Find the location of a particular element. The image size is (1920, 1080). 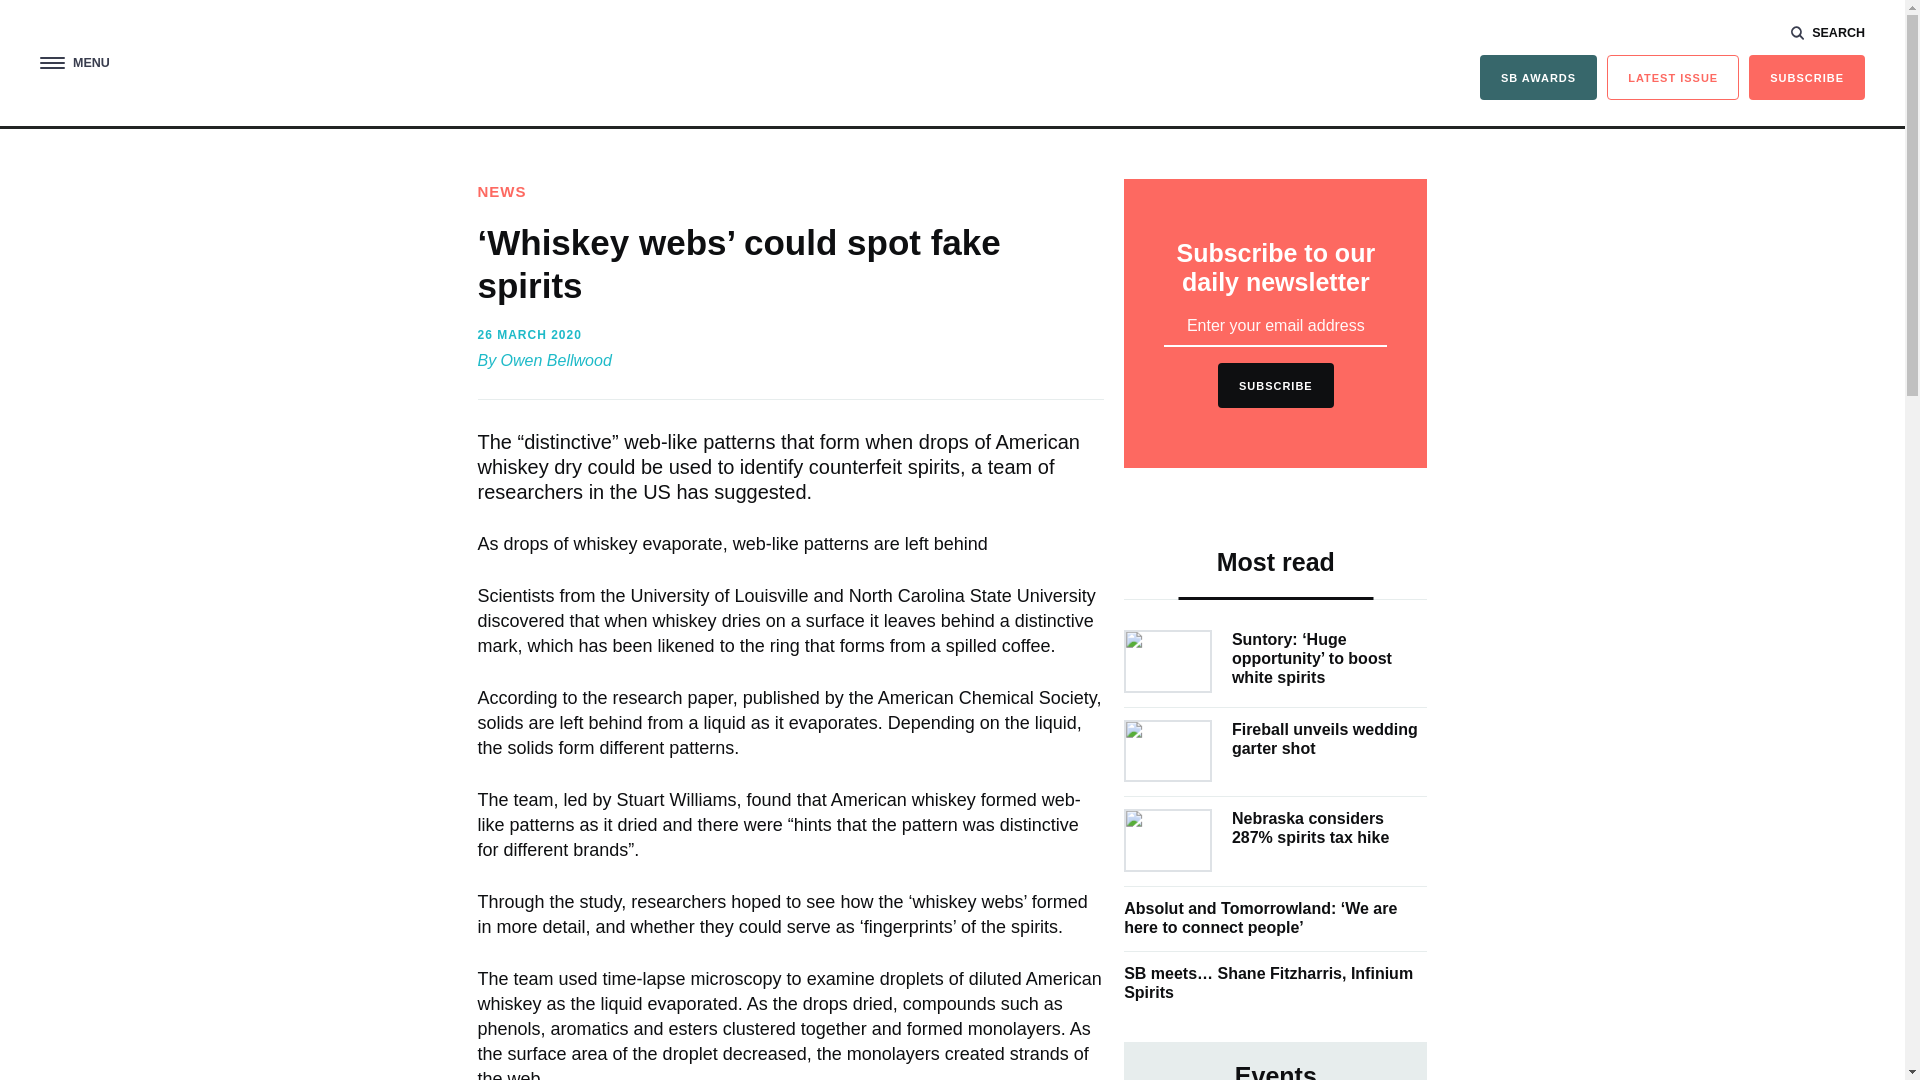

SEARCH is located at coordinates (1828, 32).